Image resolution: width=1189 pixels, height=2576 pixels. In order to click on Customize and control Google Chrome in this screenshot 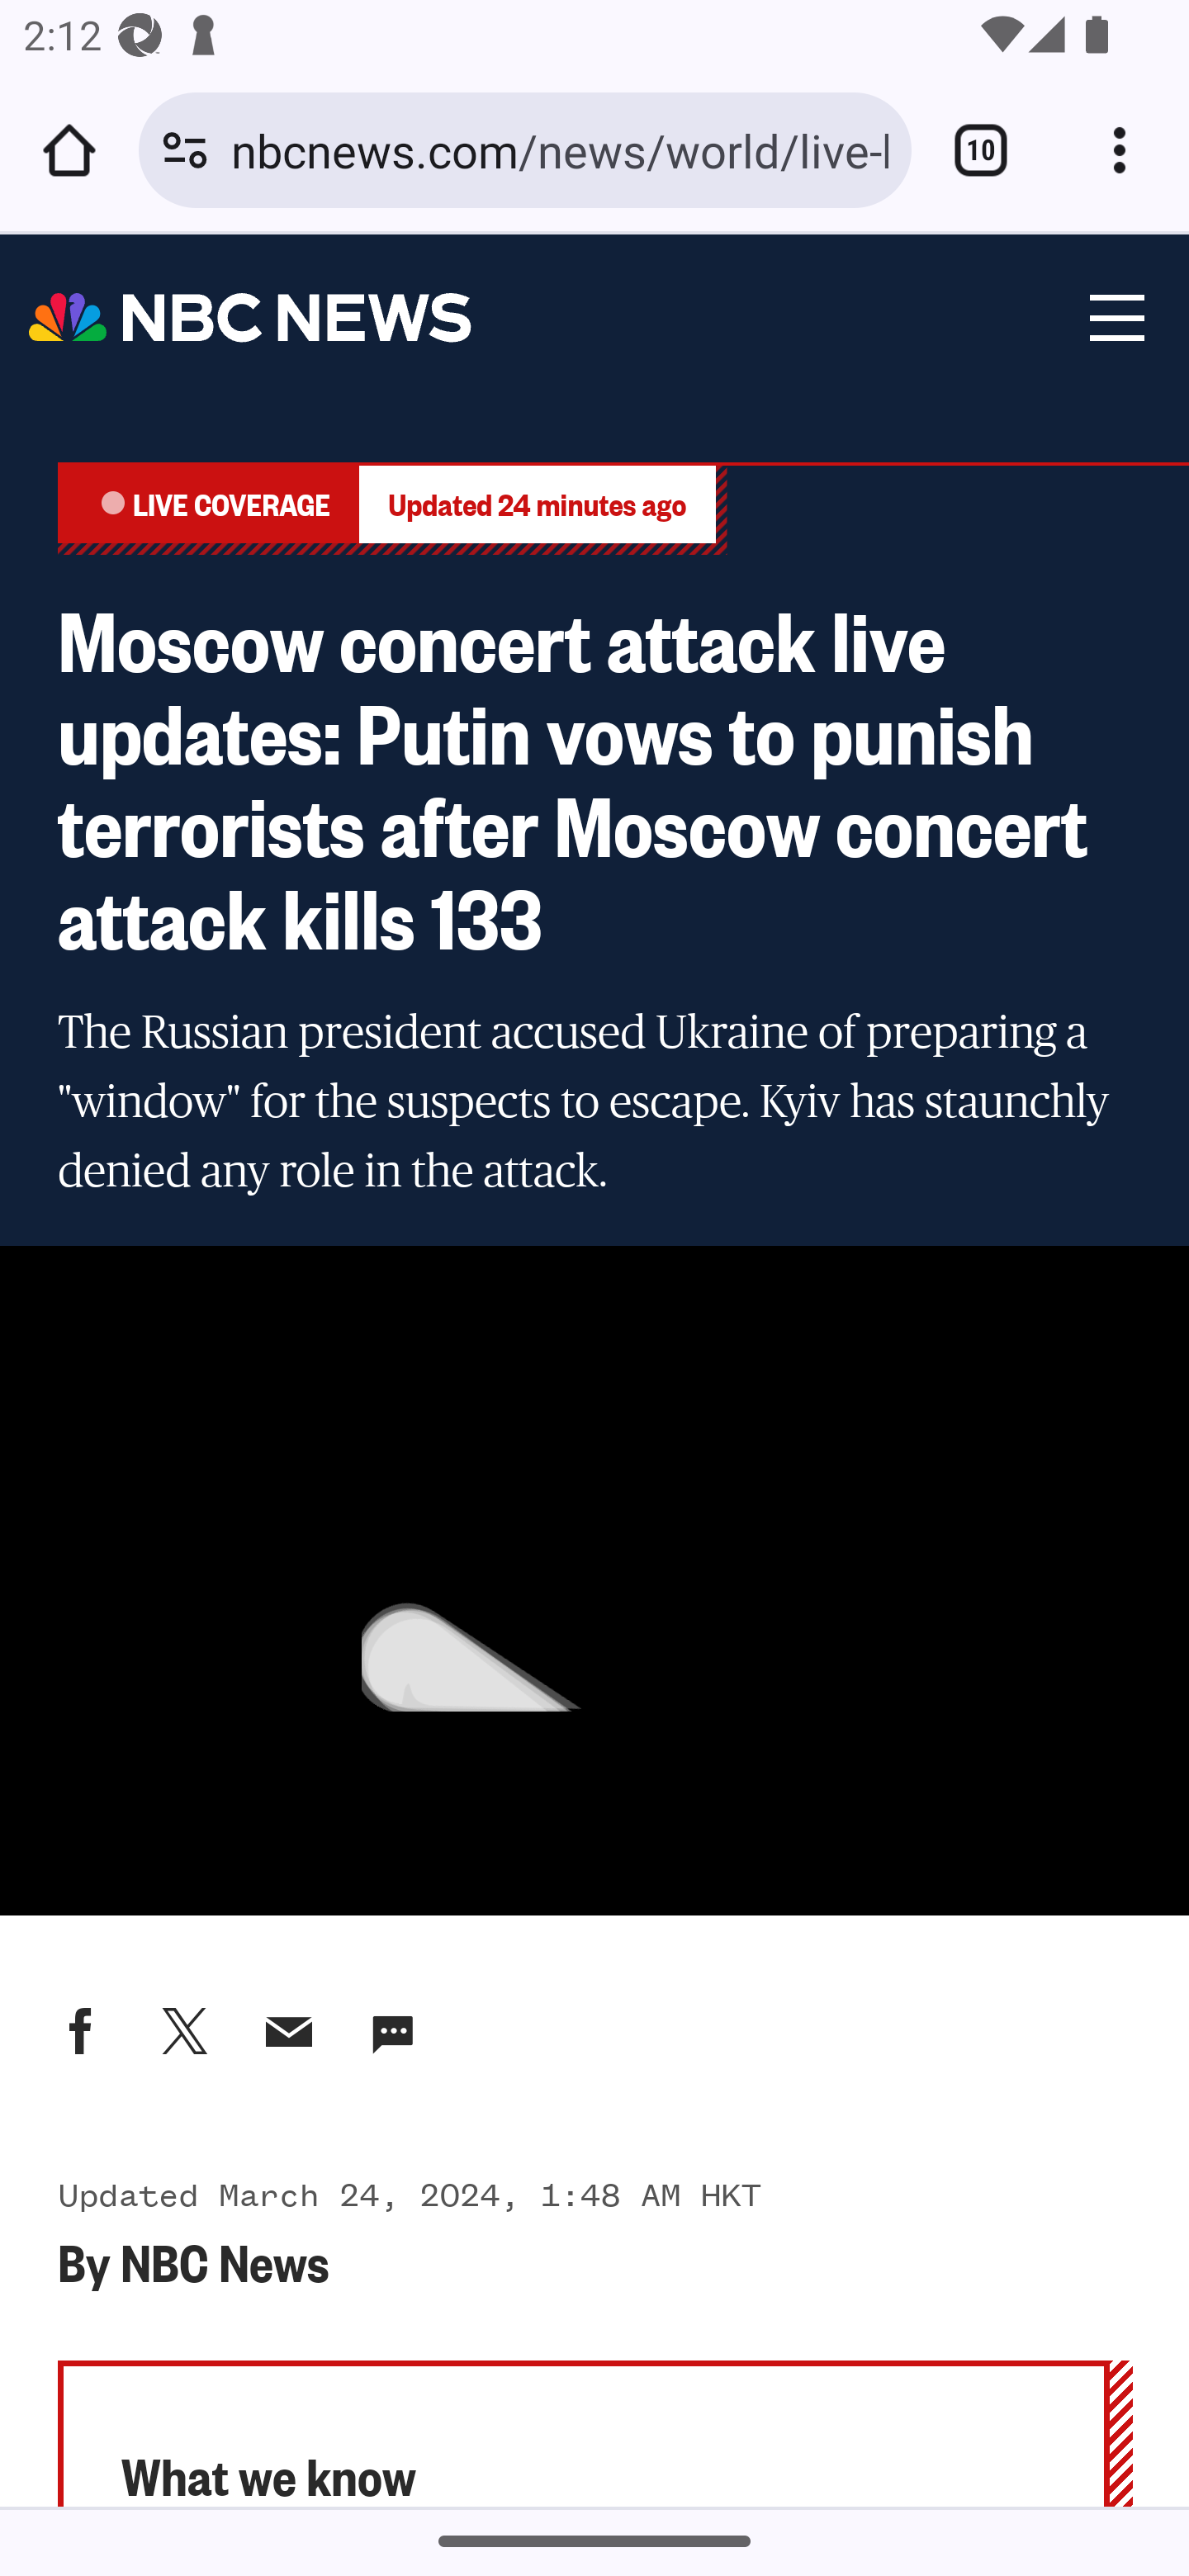, I will do `click(1120, 150)`.